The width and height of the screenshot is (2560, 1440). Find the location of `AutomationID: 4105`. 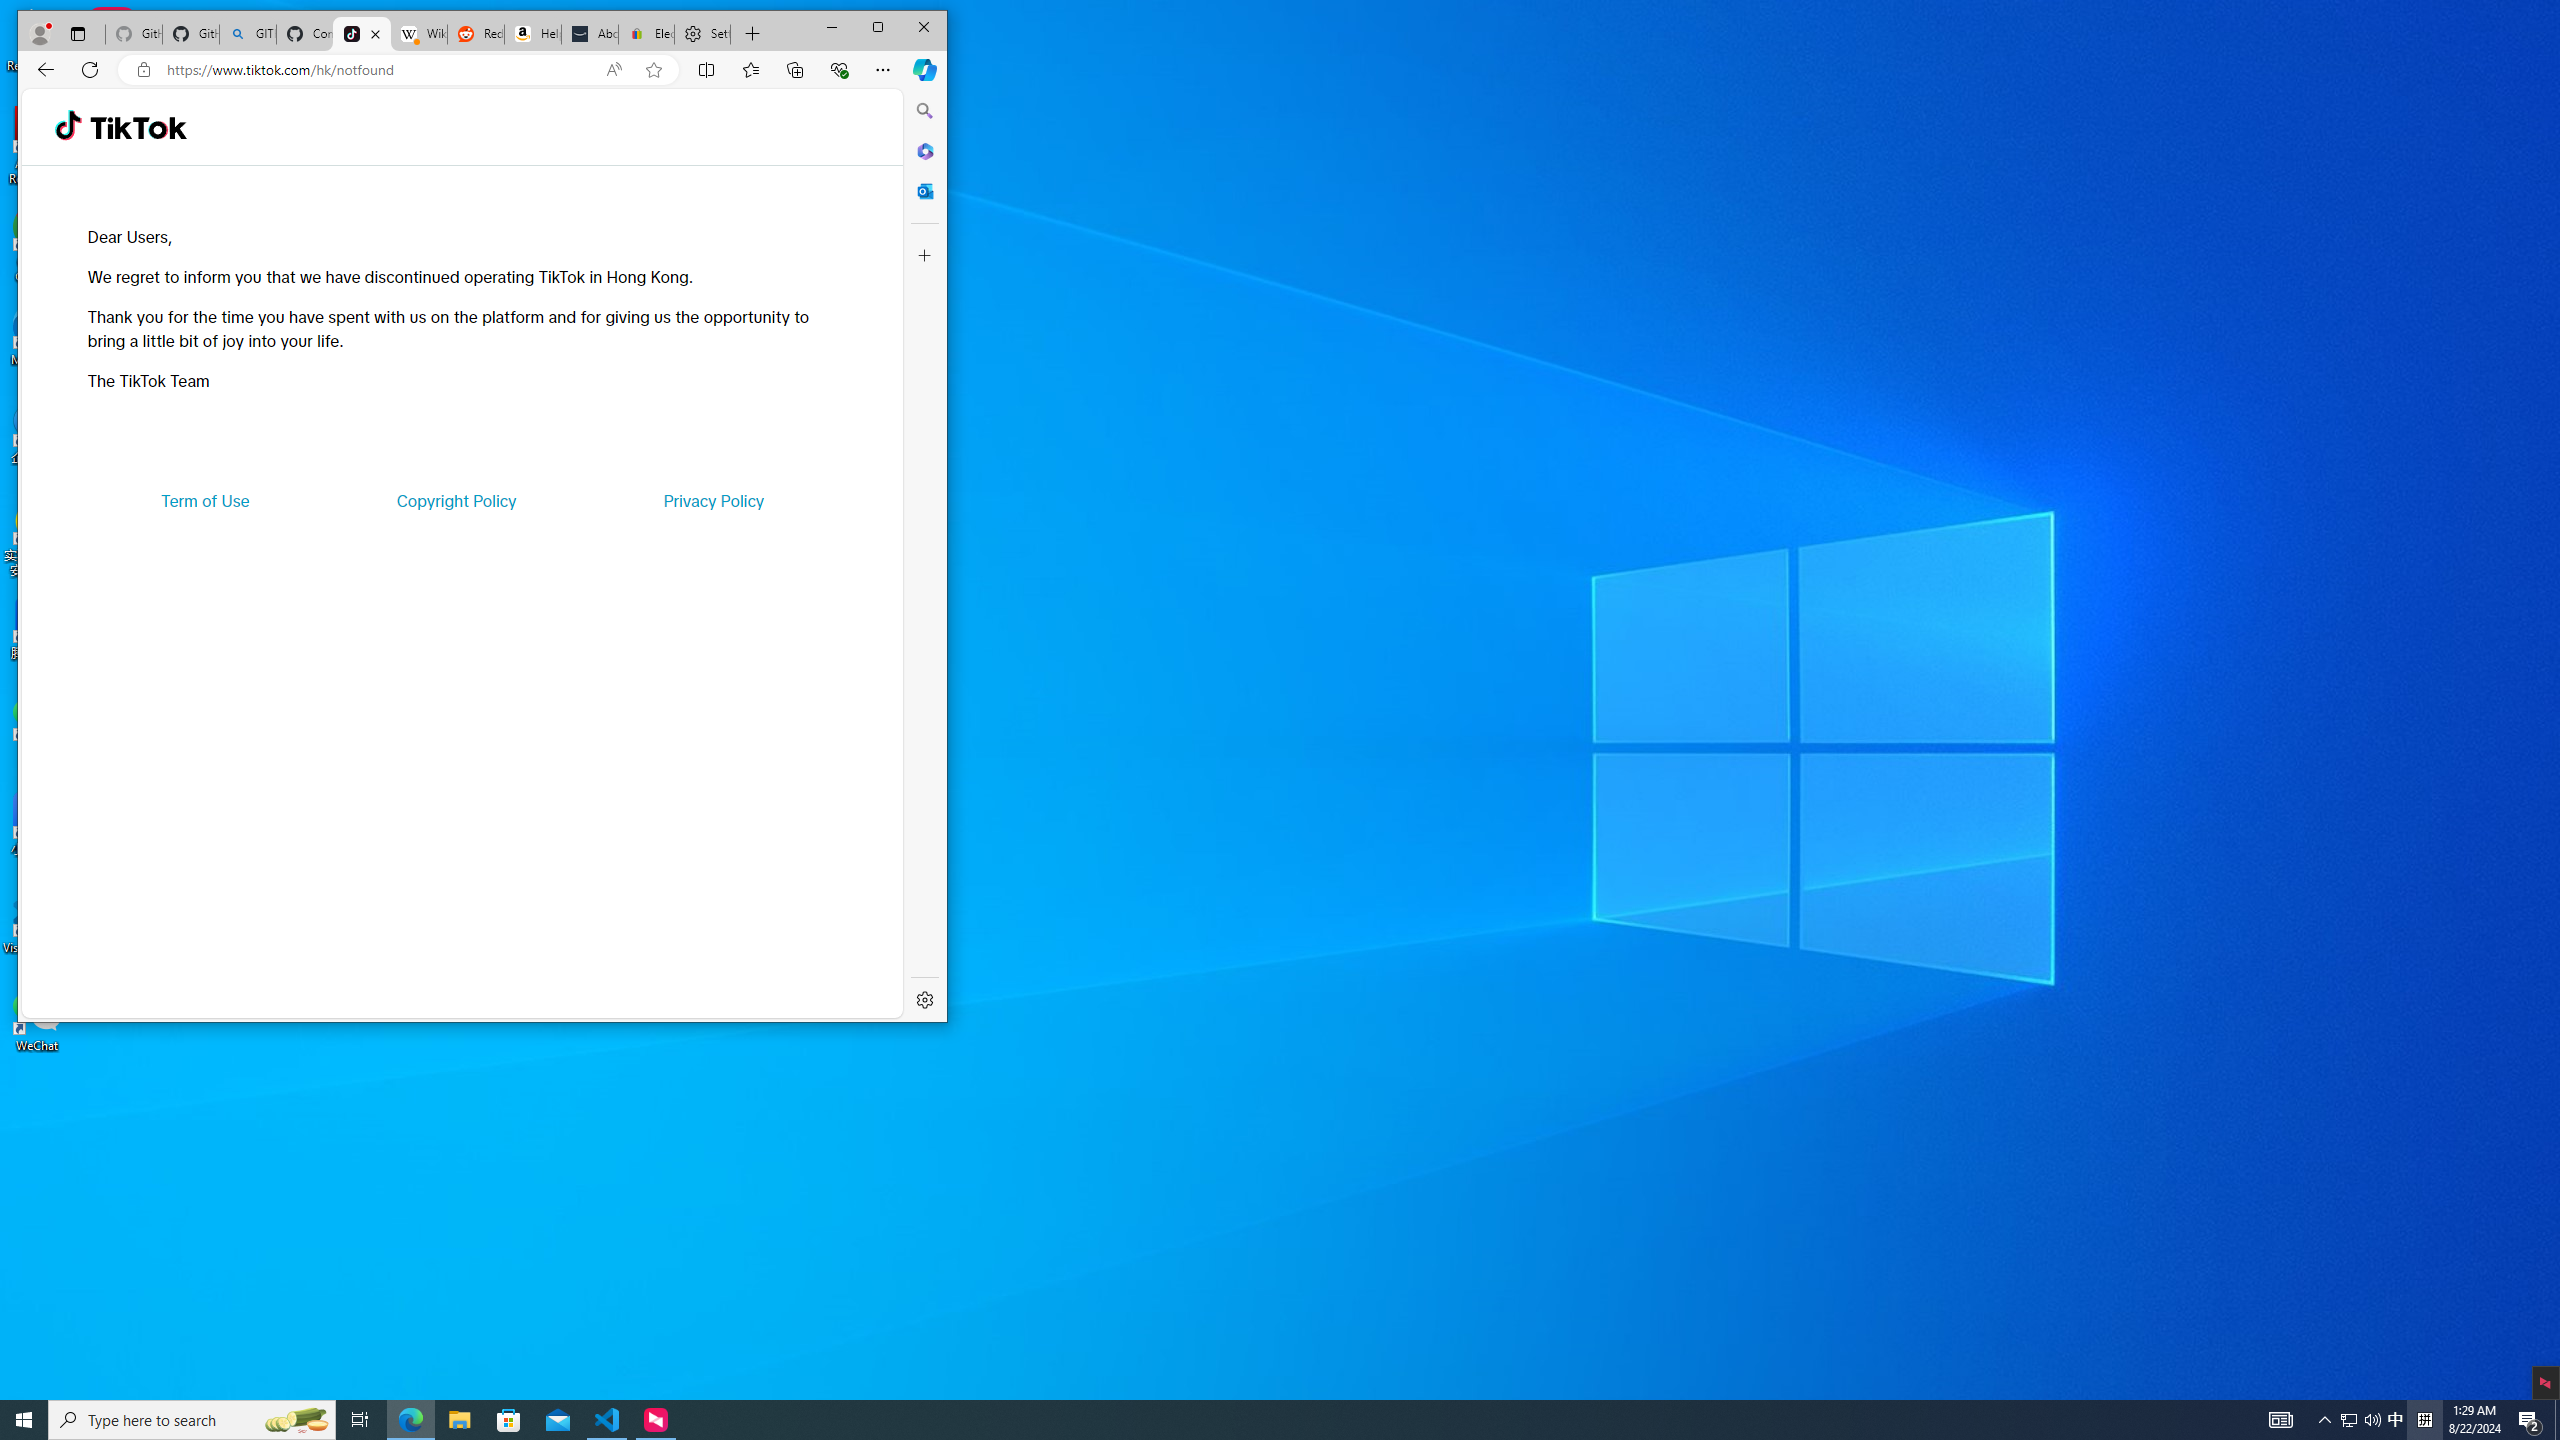

AutomationID: 4105 is located at coordinates (2280, 1420).